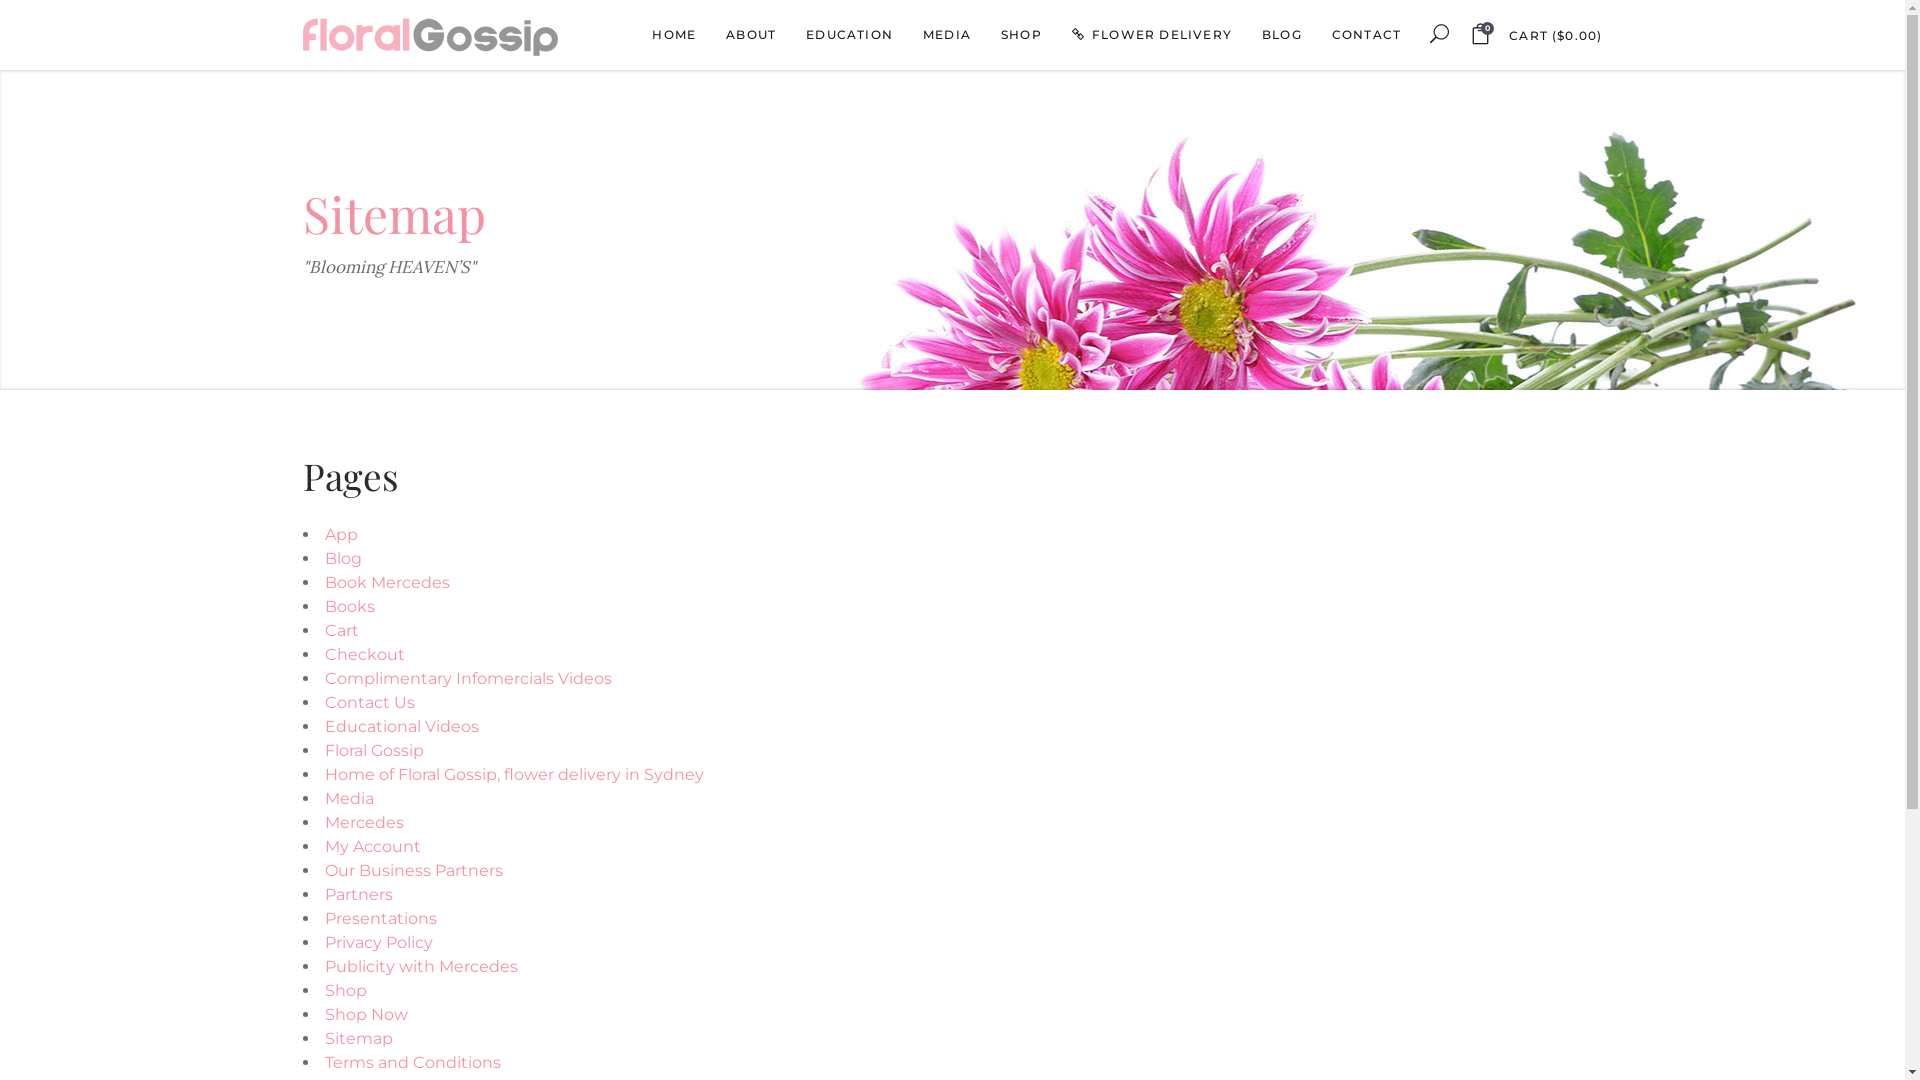 This screenshot has height=1080, width=1920. I want to click on BLOG, so click(1282, 35).